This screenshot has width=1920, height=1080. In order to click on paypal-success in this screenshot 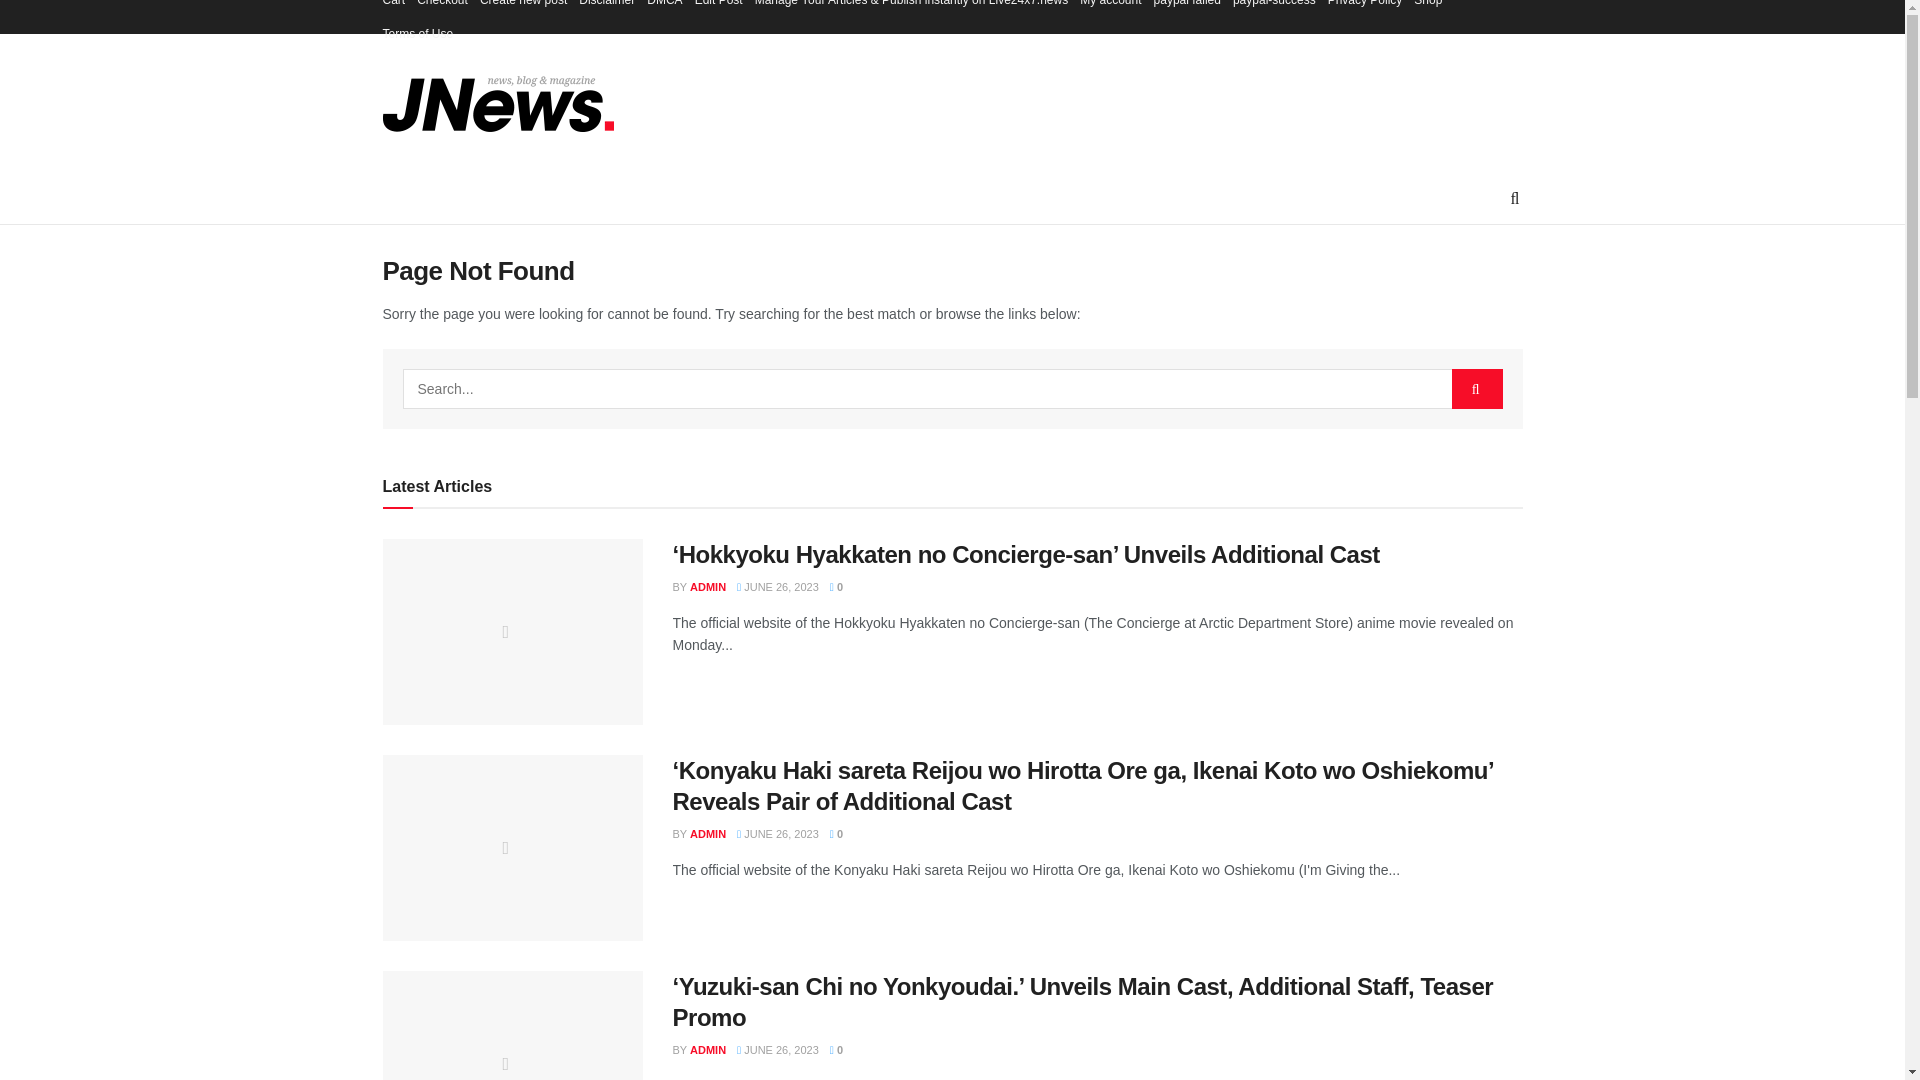, I will do `click(1274, 8)`.